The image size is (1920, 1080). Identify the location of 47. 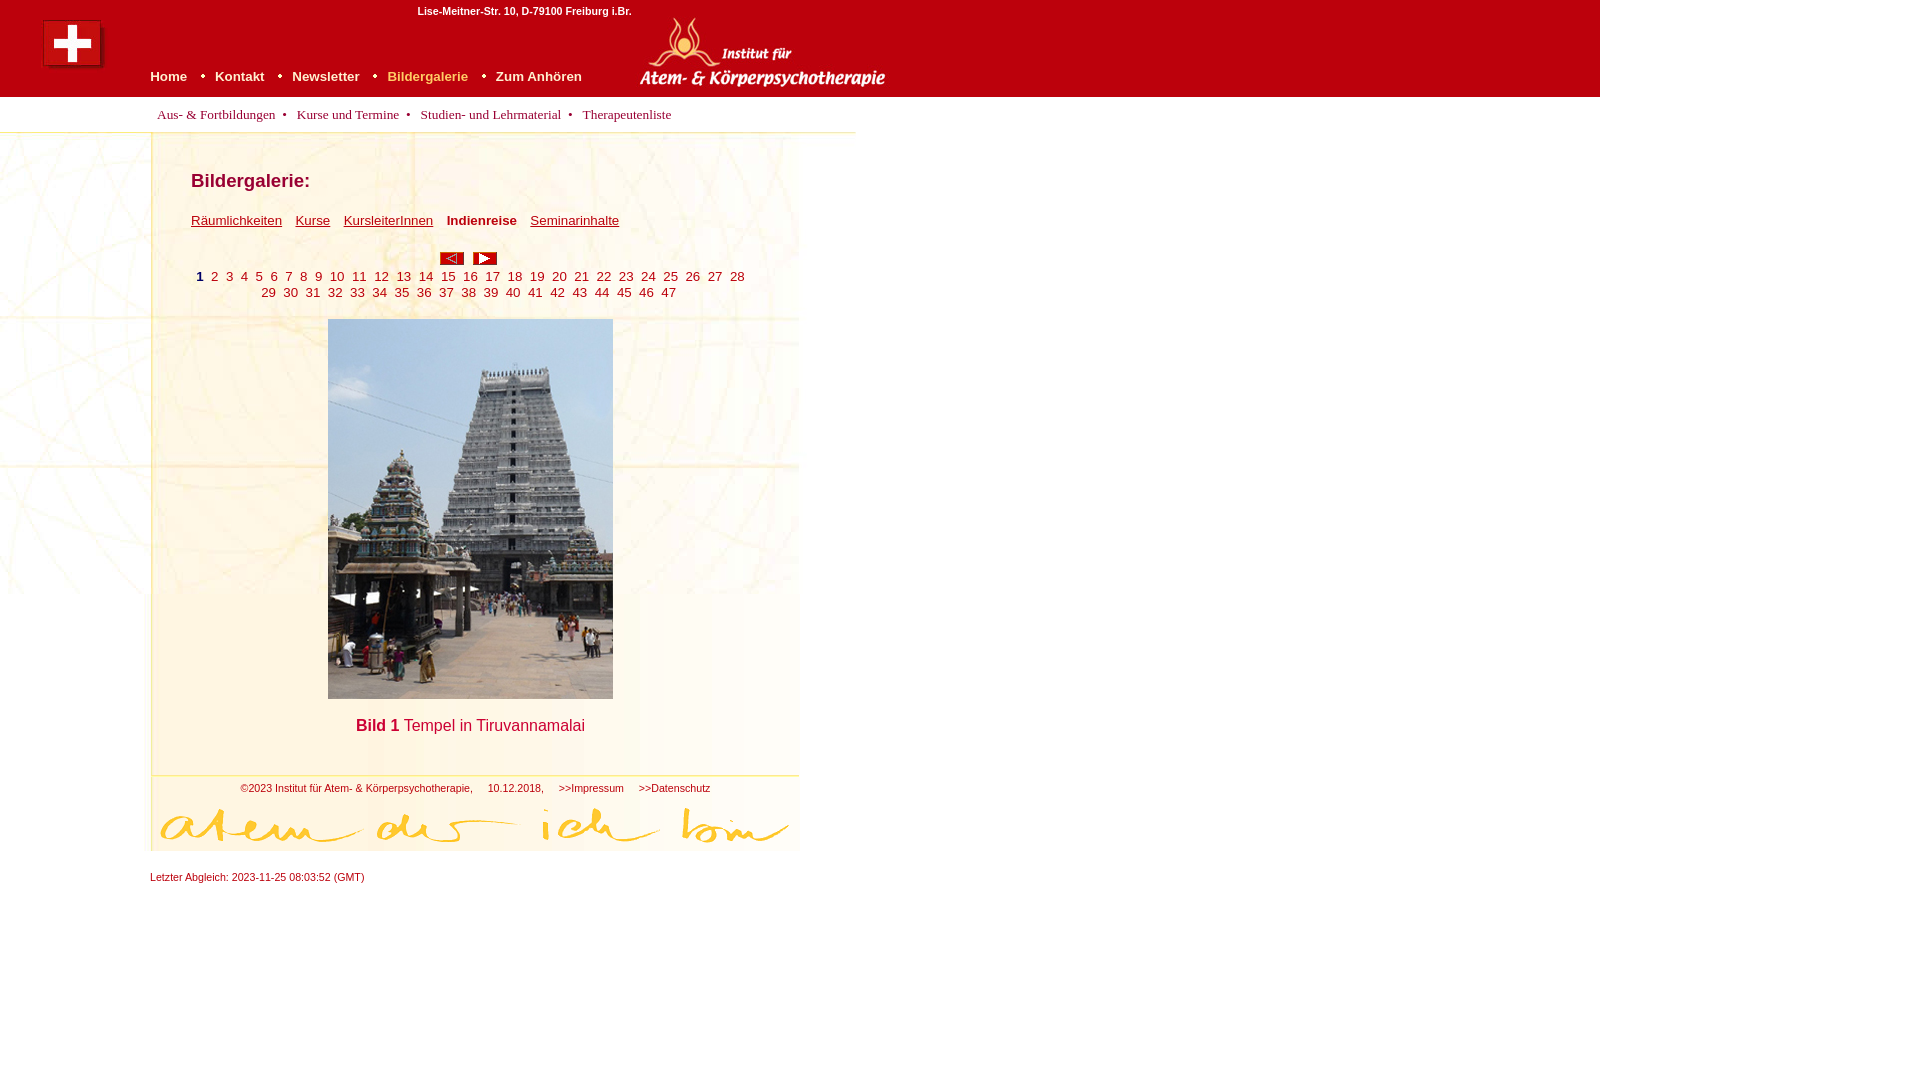
(668, 292).